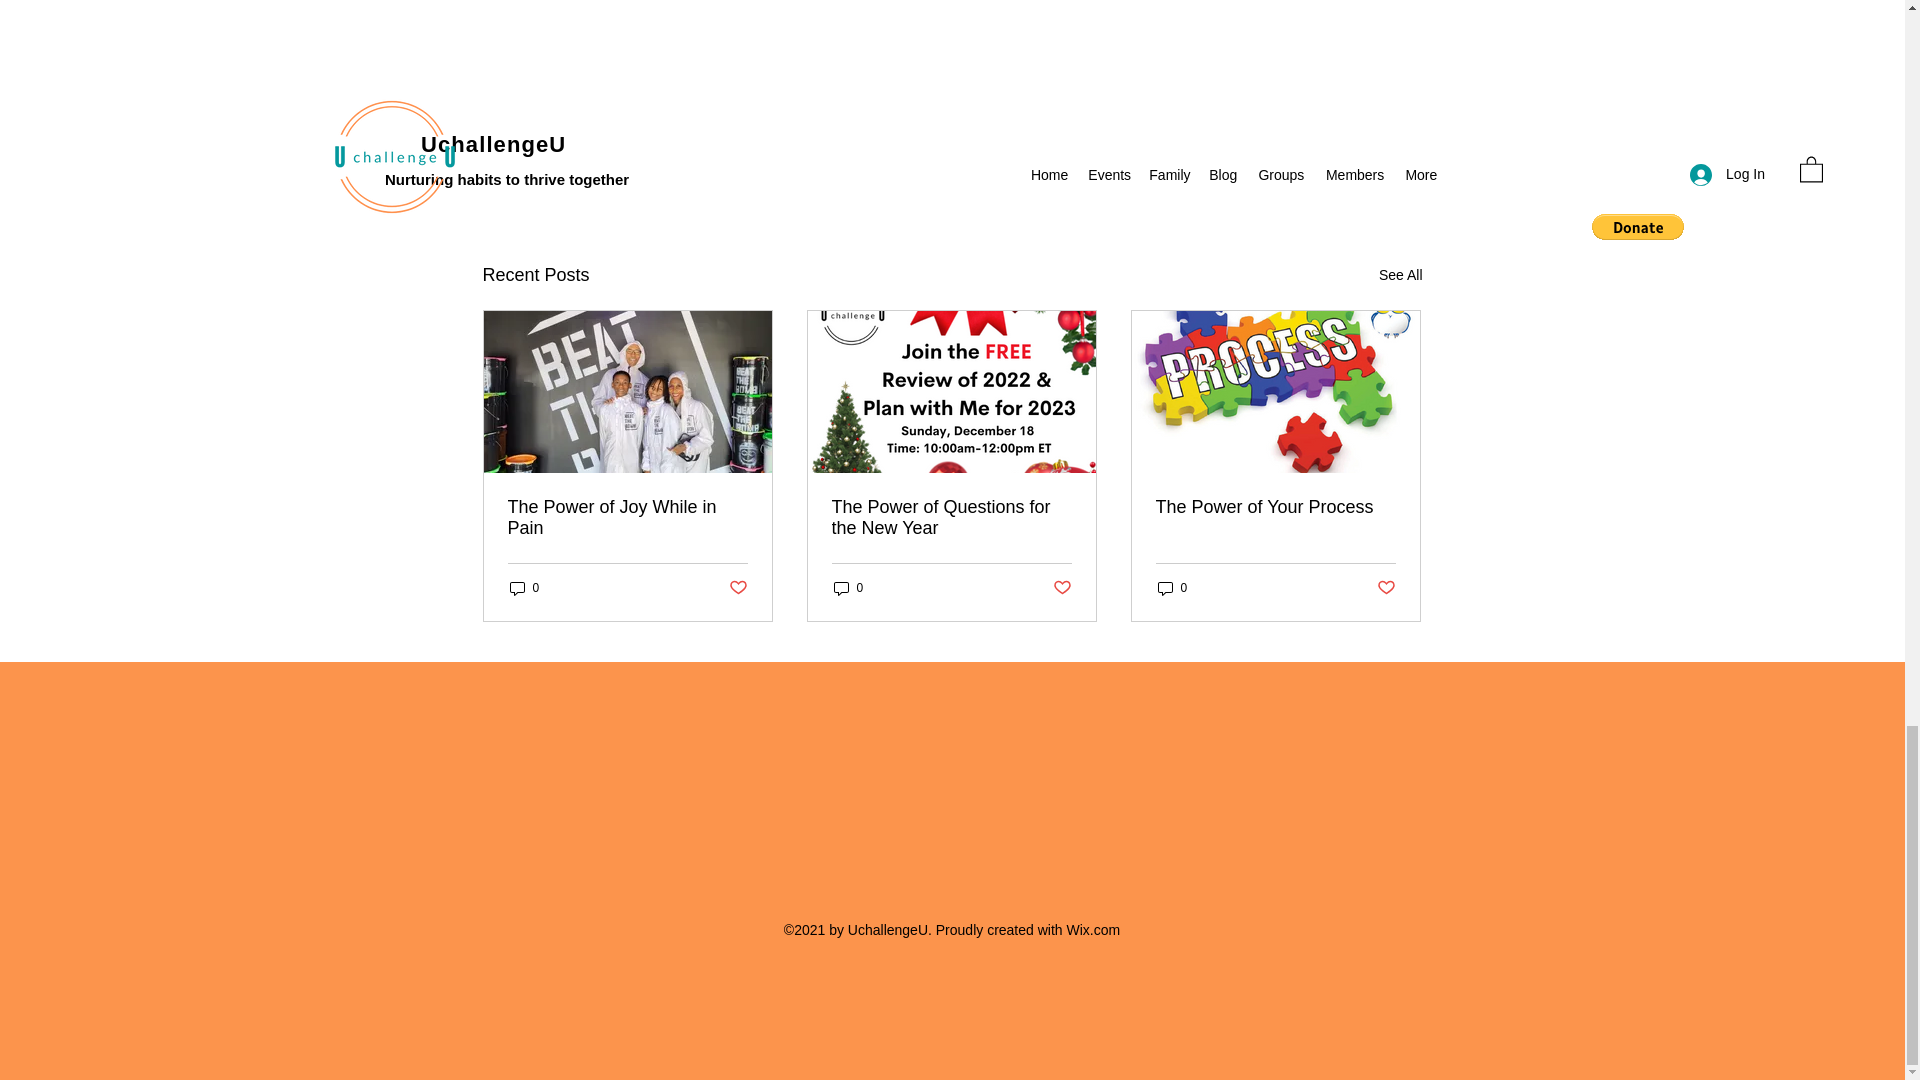 The height and width of the screenshot is (1080, 1920). What do you see at coordinates (848, 588) in the screenshot?
I see `0` at bounding box center [848, 588].